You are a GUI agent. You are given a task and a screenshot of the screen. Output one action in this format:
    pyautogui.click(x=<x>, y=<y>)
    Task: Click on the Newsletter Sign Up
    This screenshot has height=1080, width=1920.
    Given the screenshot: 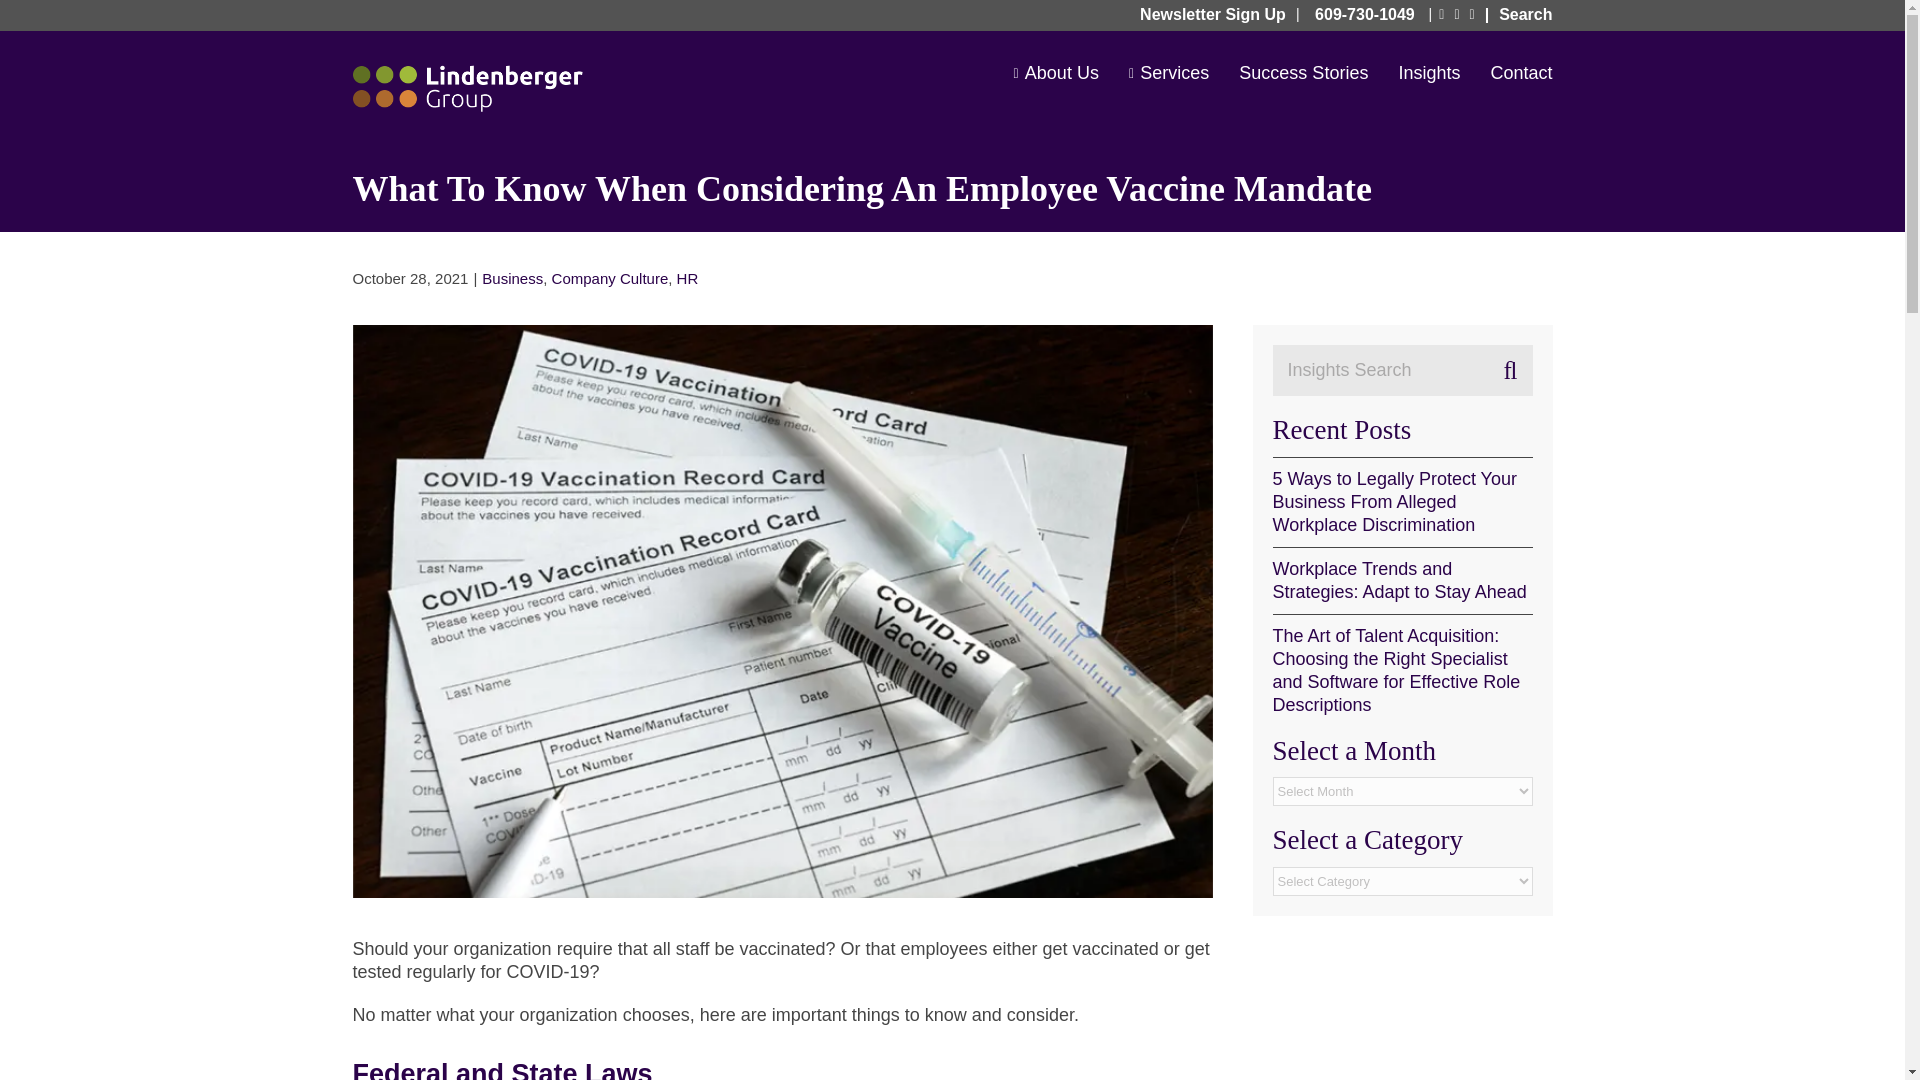 What is the action you would take?
    pyautogui.click(x=1218, y=14)
    